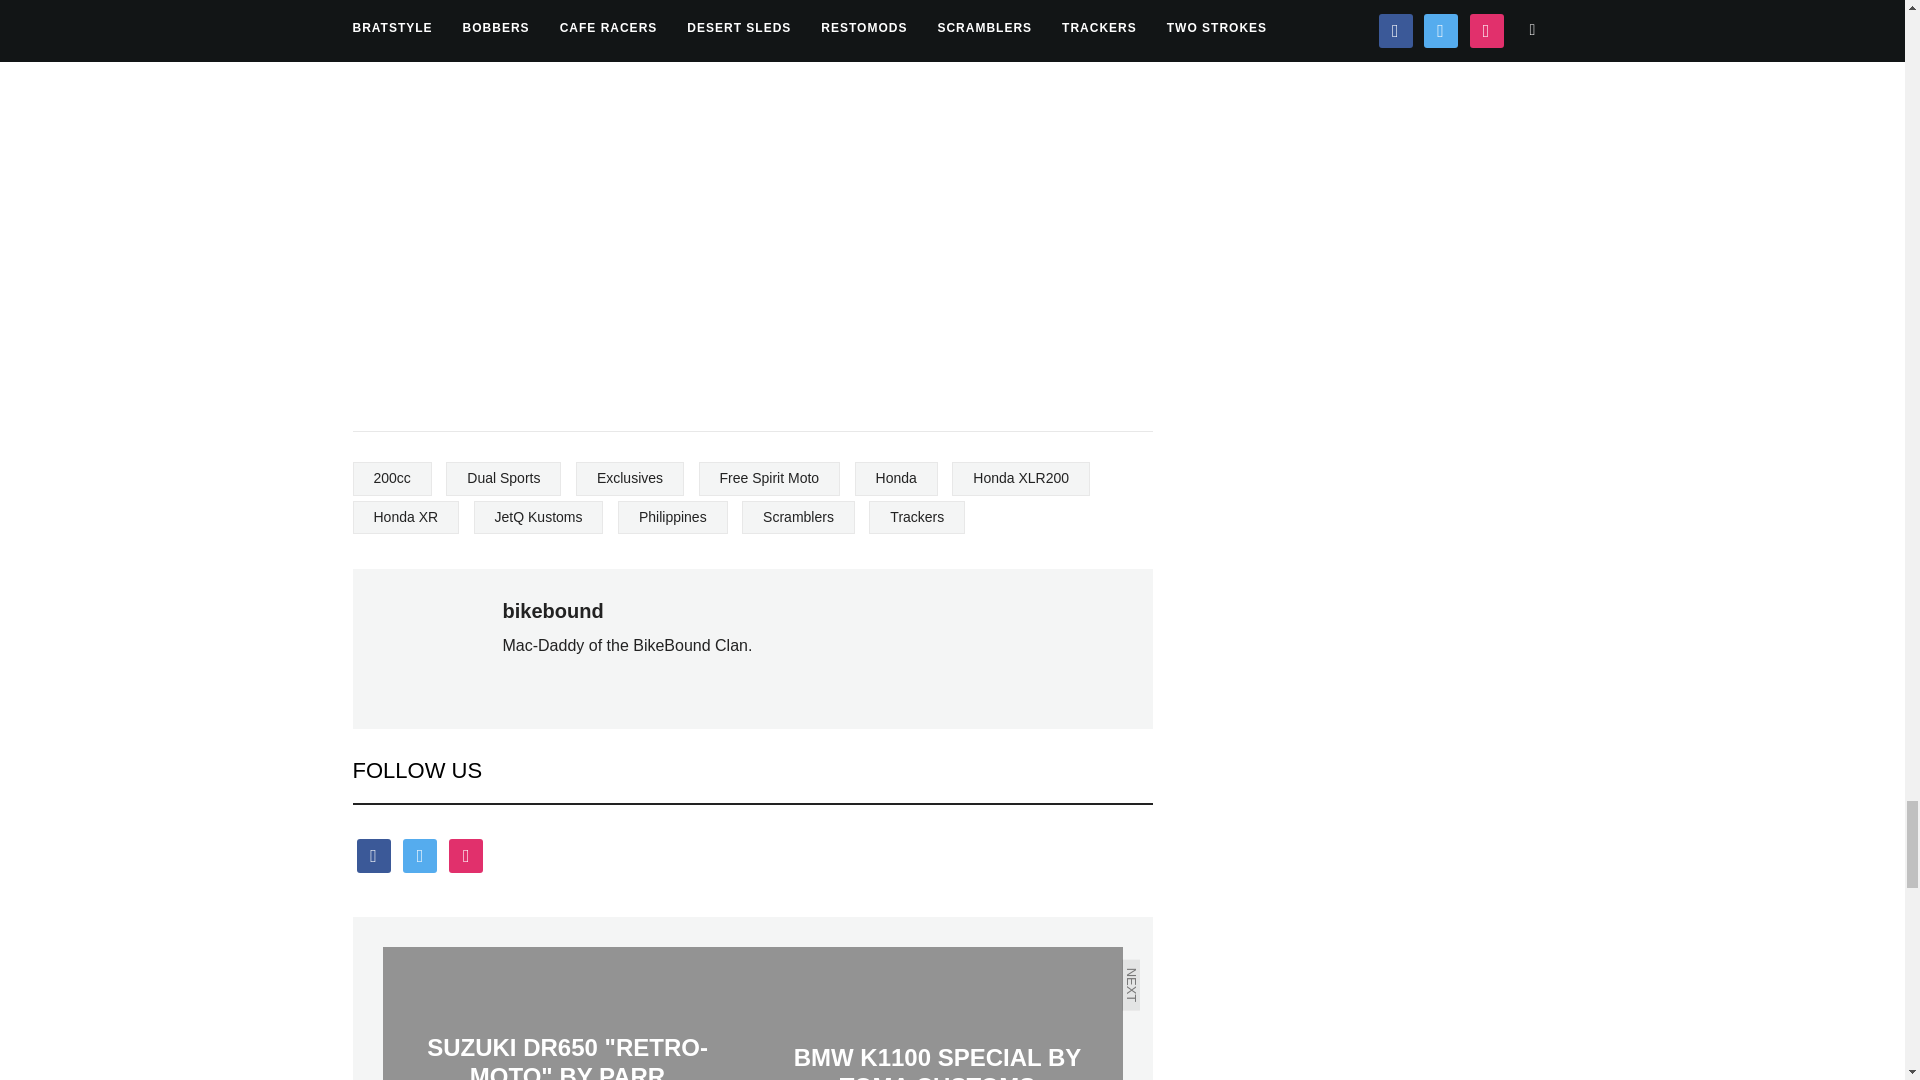 This screenshot has width=1920, height=1080. Describe the element at coordinates (466, 854) in the screenshot. I see `Instagram` at that location.